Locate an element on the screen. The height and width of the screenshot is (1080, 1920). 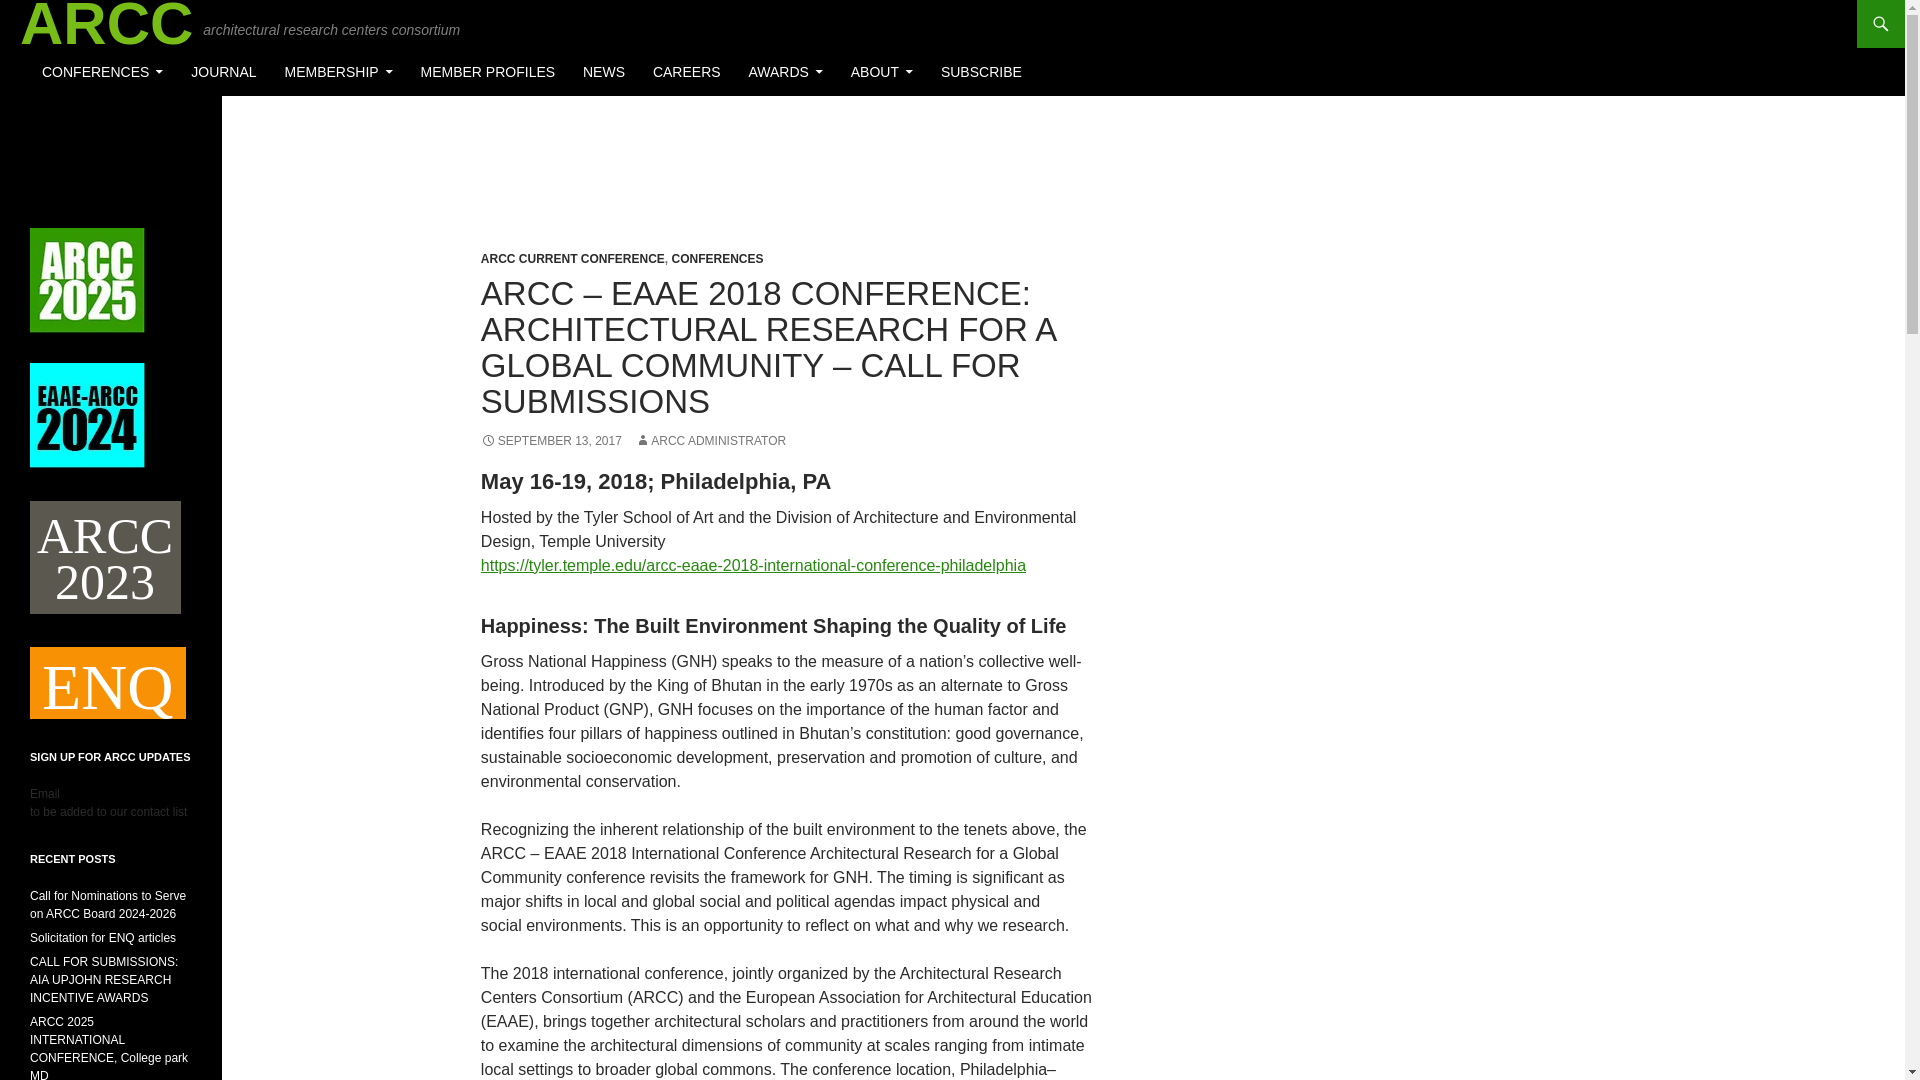
AWARDS is located at coordinates (784, 72).